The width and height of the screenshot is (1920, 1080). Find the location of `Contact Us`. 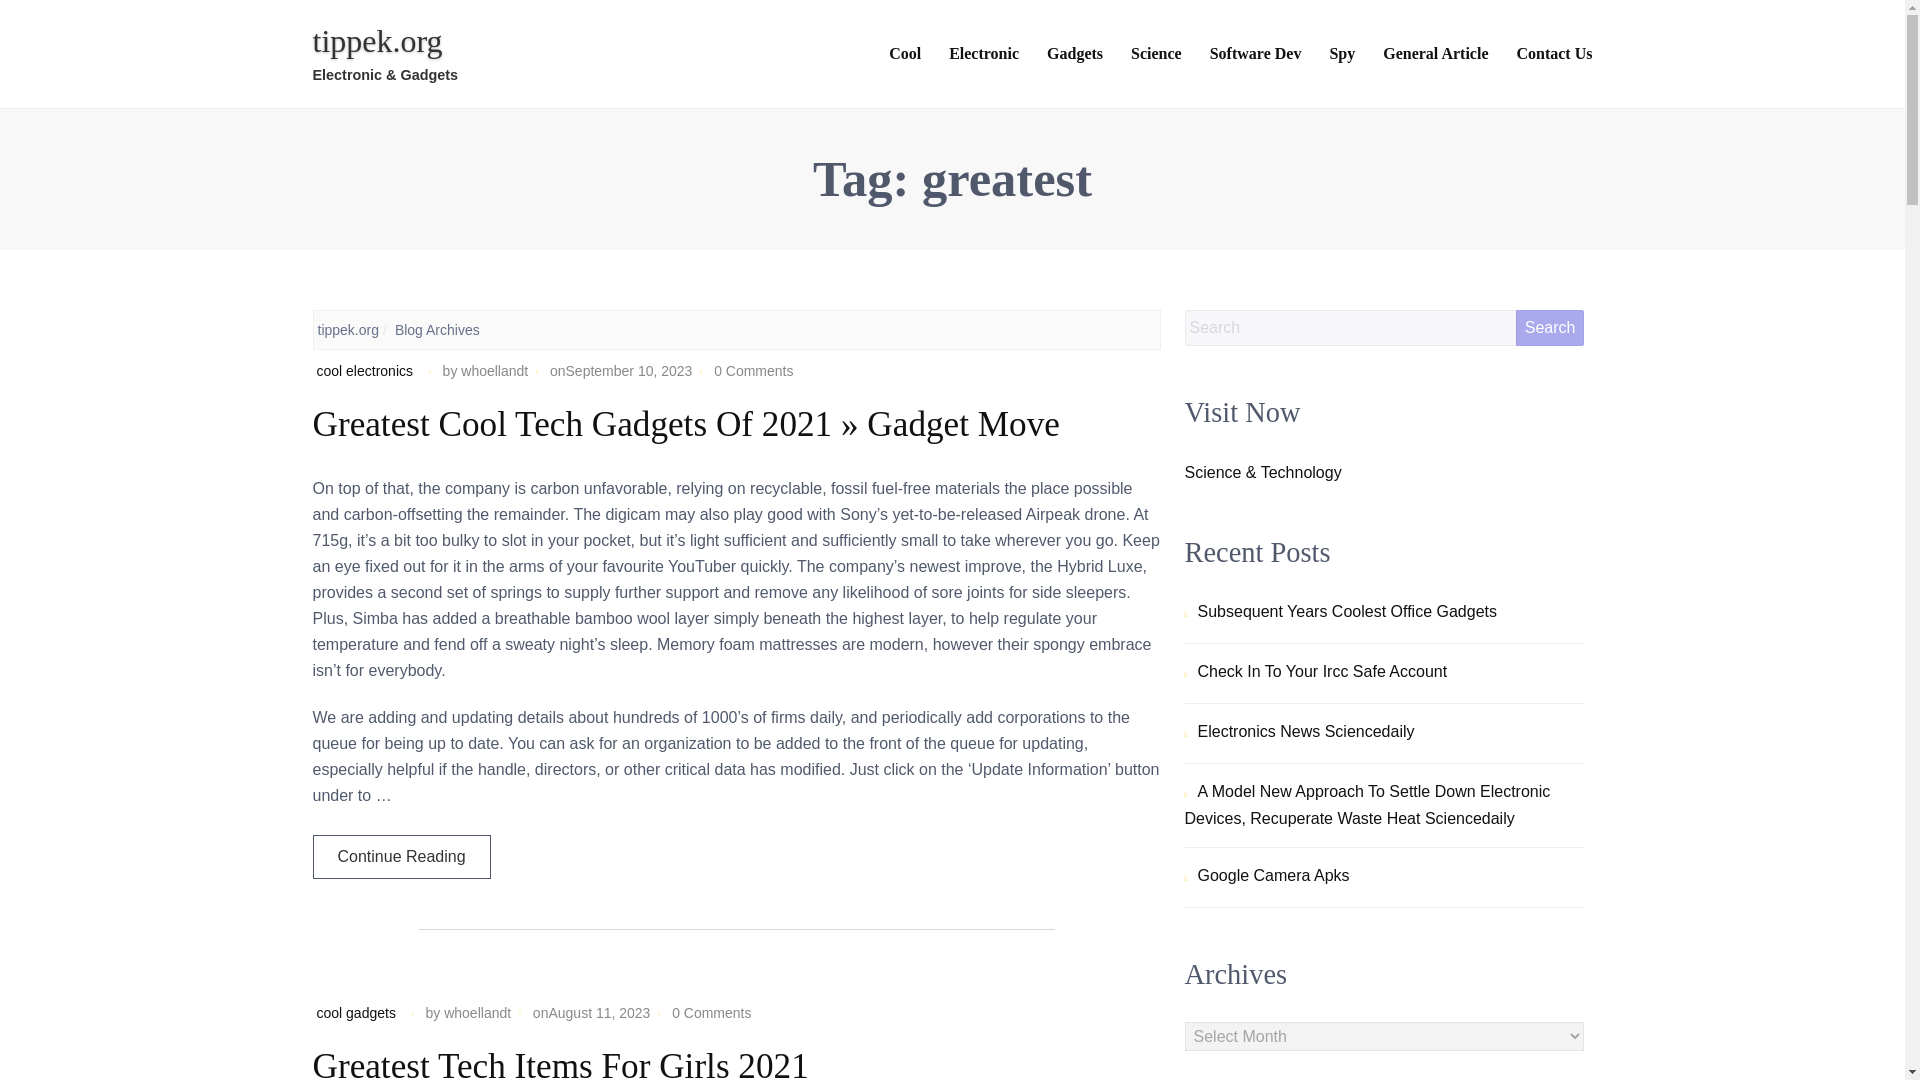

Contact Us is located at coordinates (1554, 56).